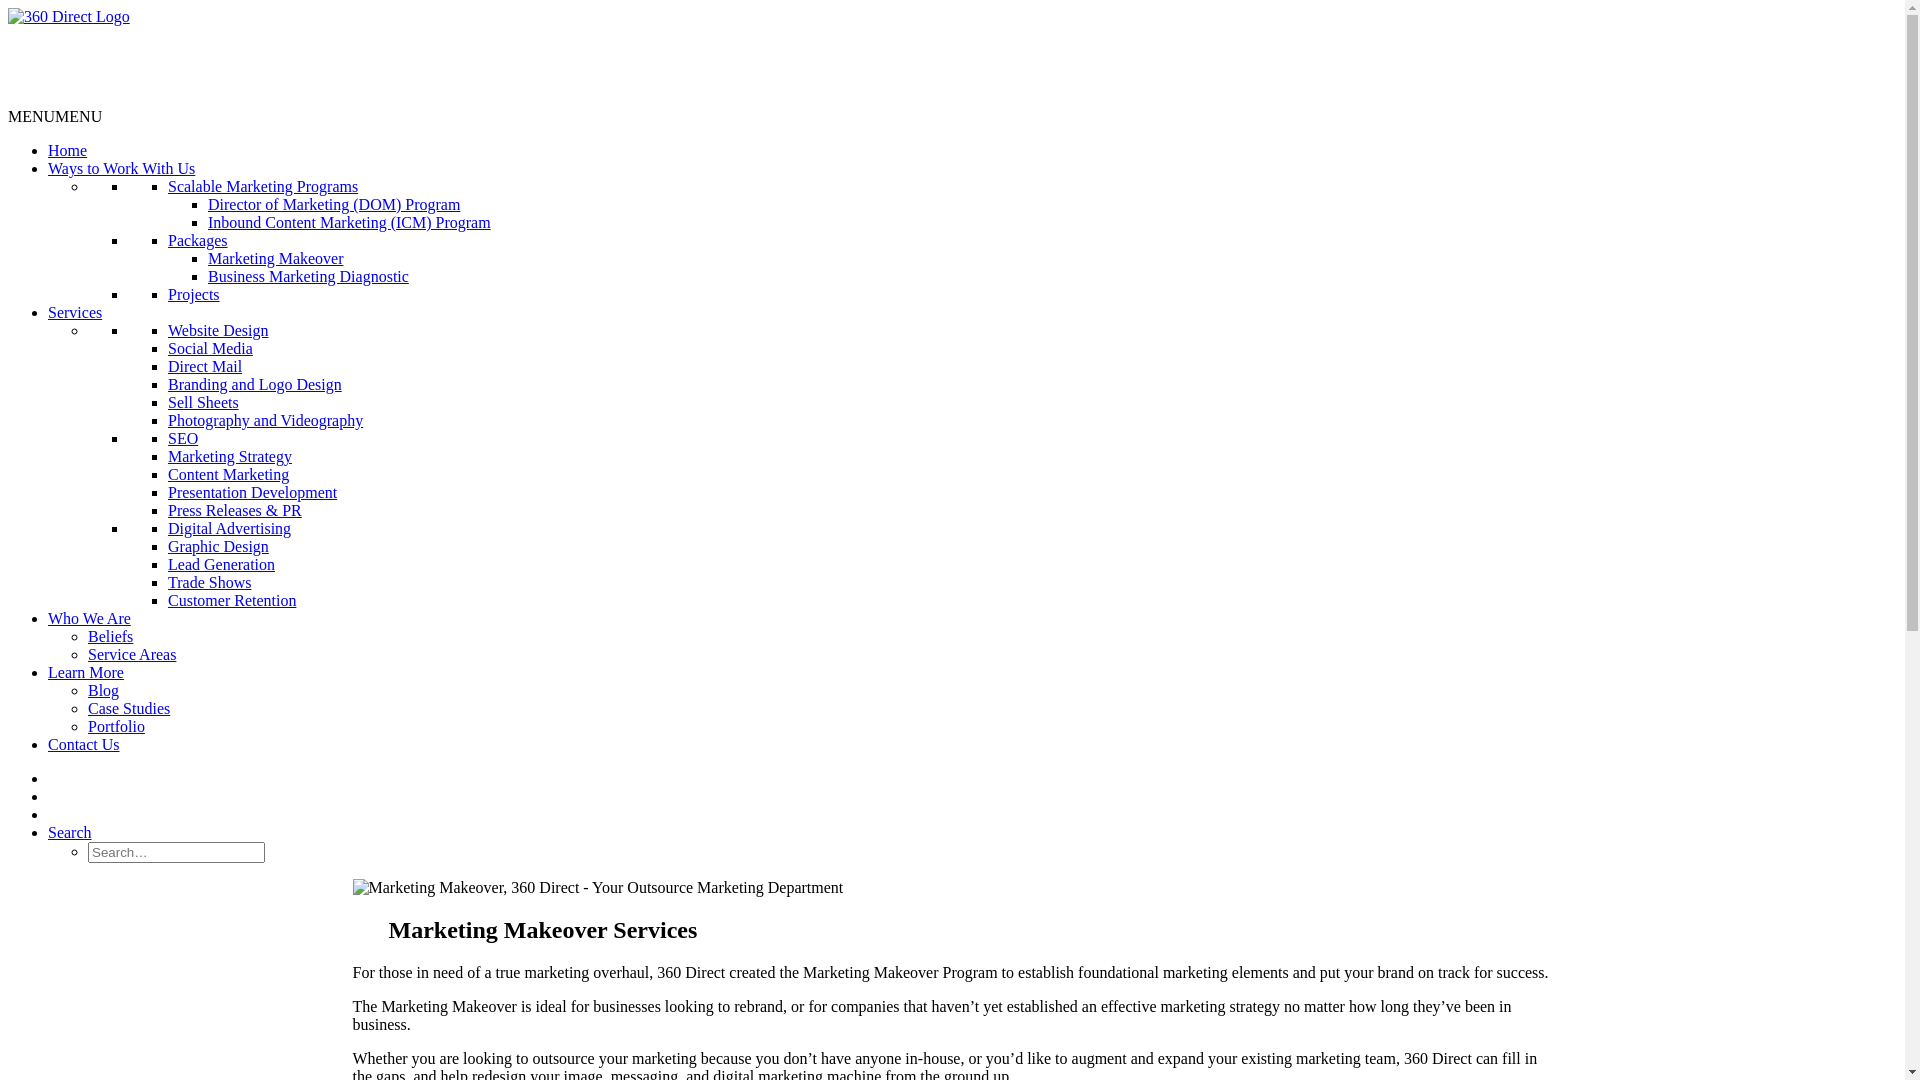 The height and width of the screenshot is (1080, 1920). I want to click on Content Marketing, so click(228, 474).